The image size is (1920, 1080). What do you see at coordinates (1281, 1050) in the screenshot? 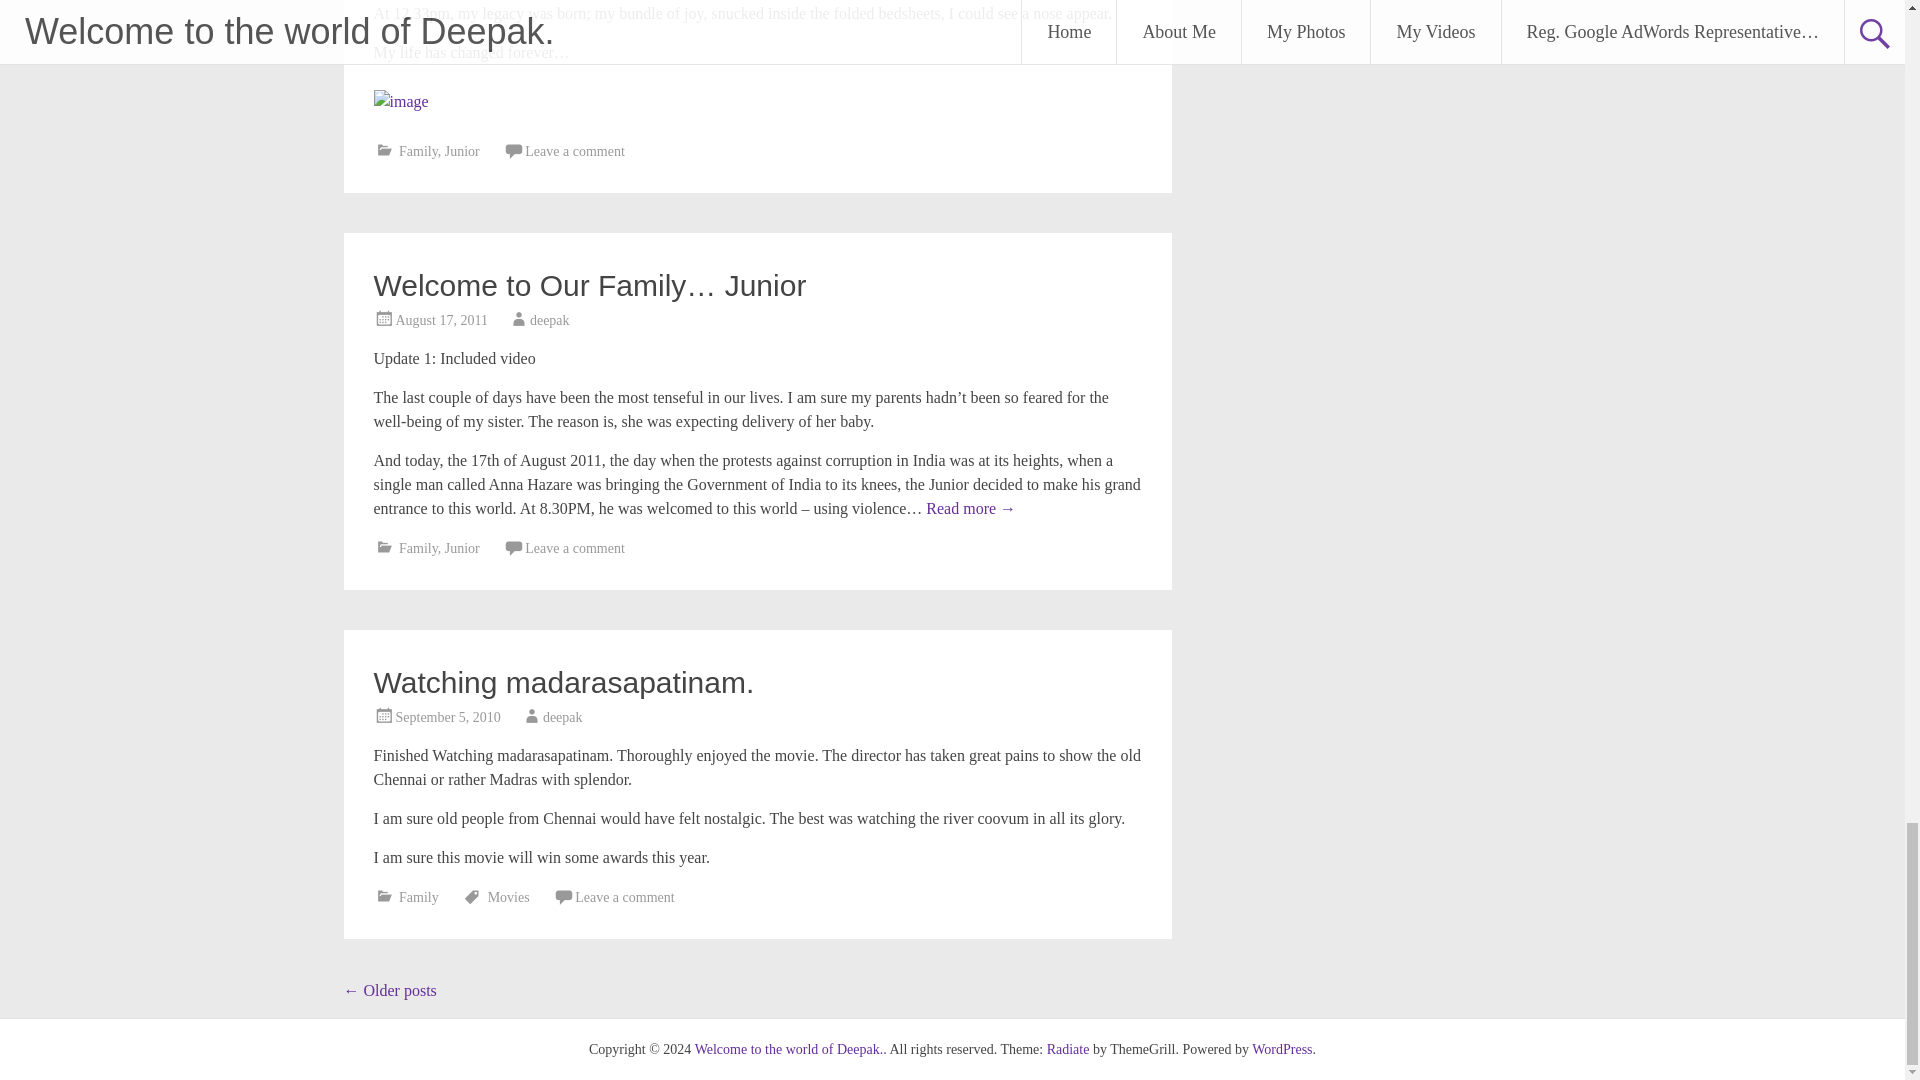
I see `WordPress` at bounding box center [1281, 1050].